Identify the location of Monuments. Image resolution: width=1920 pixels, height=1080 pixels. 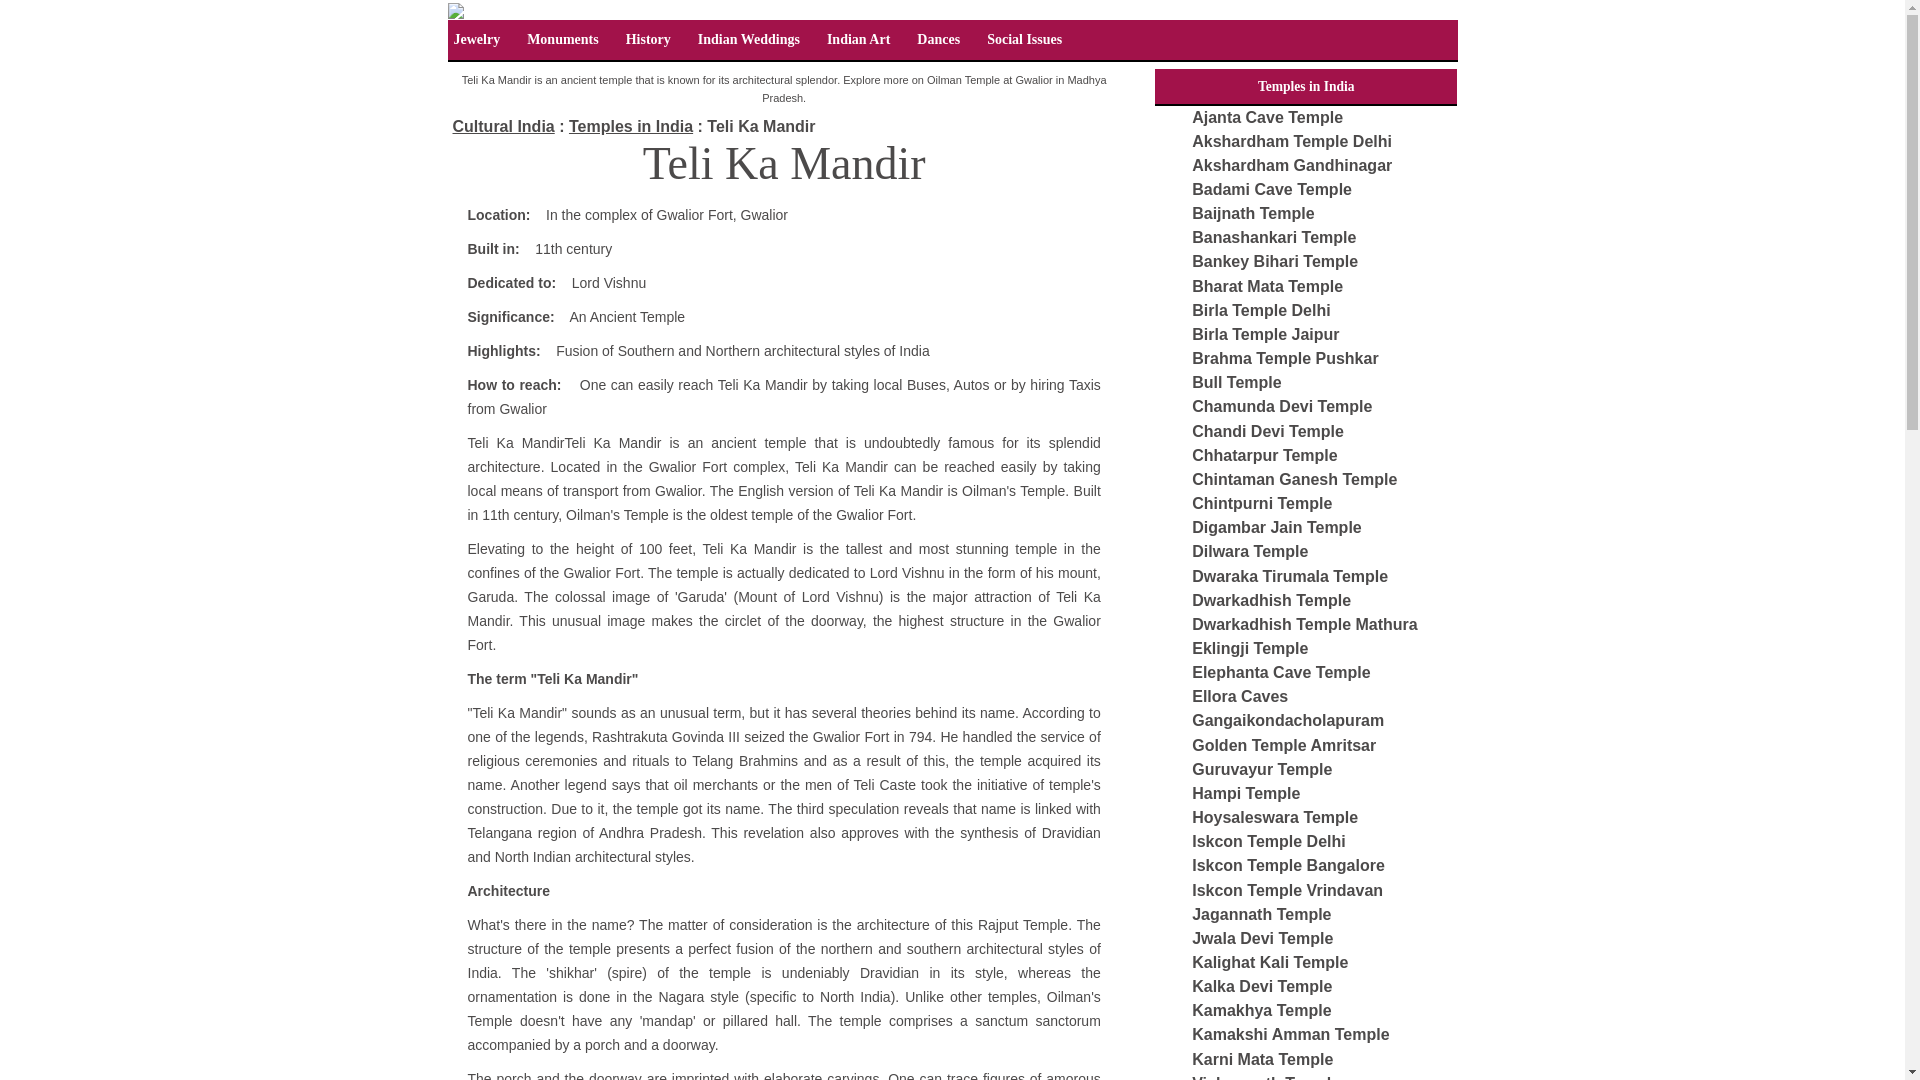
(562, 40).